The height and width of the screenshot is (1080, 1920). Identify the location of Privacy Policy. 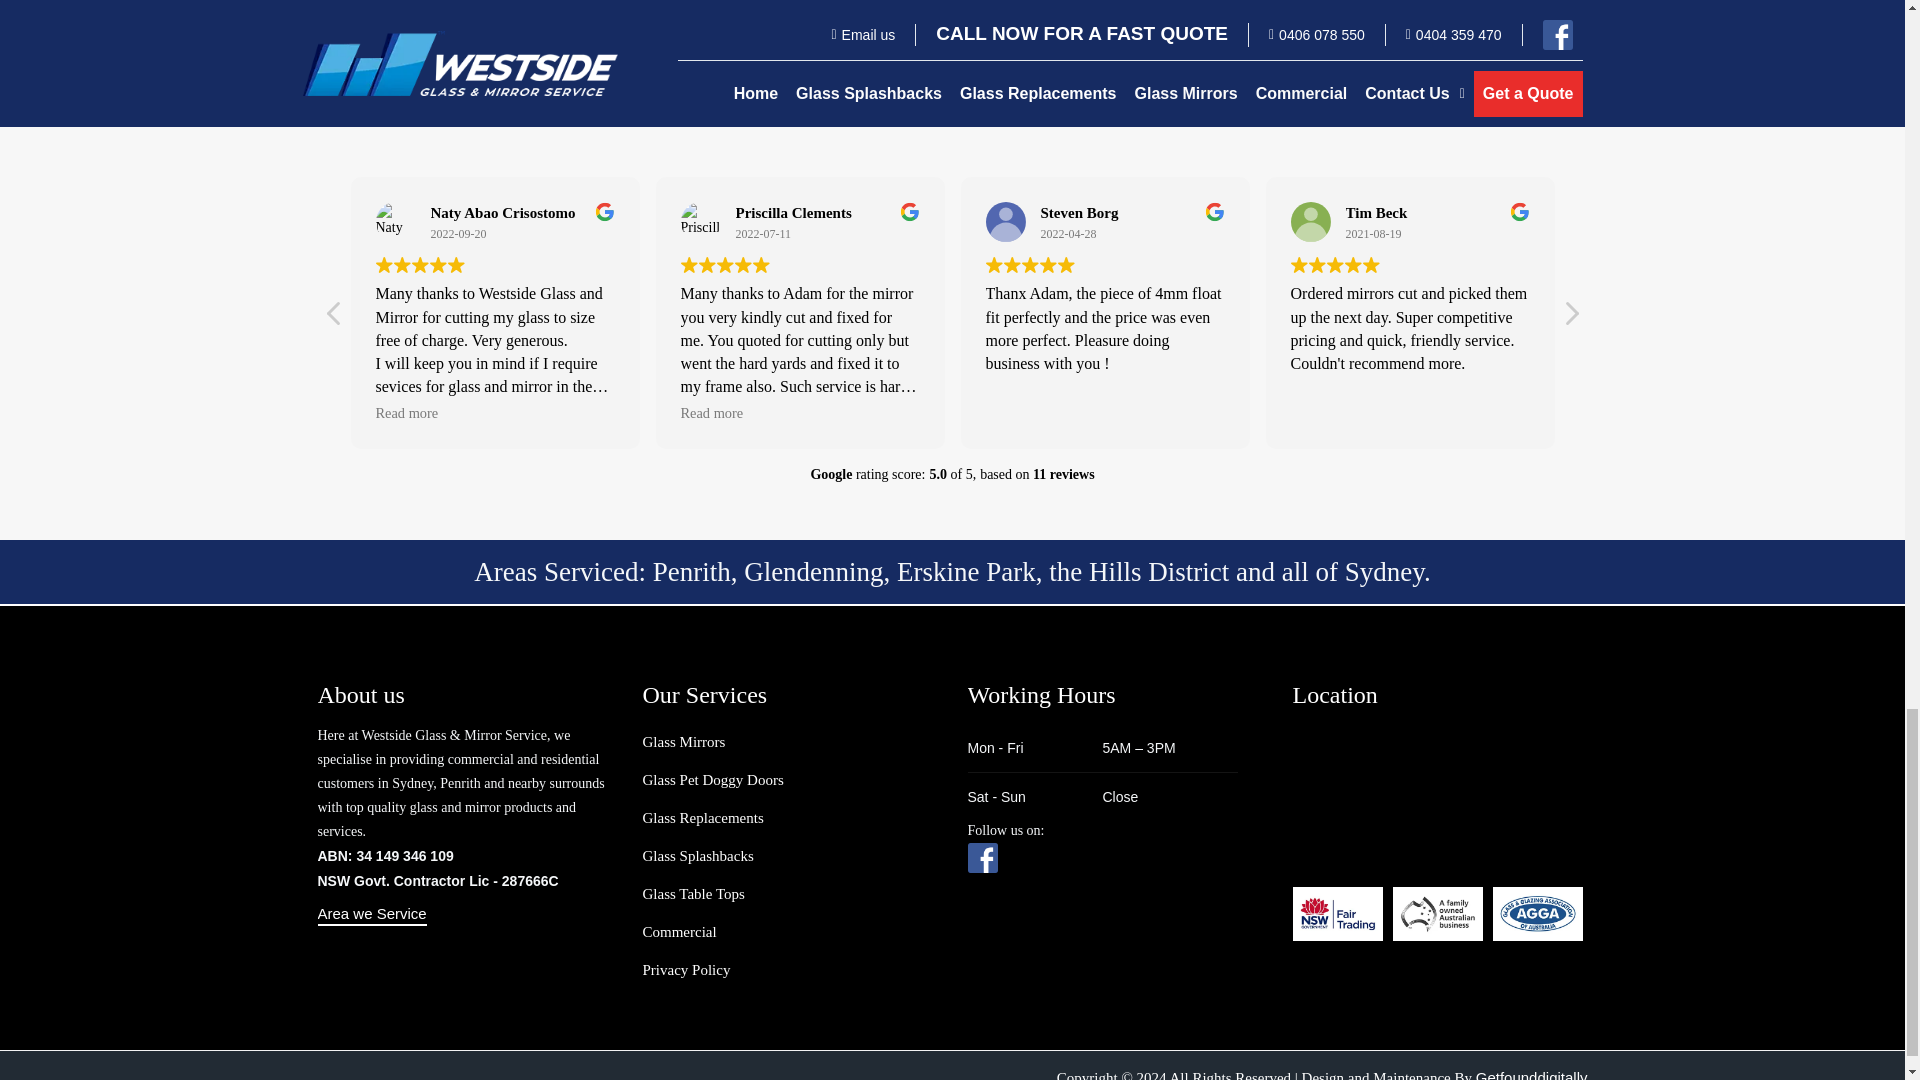
(685, 970).